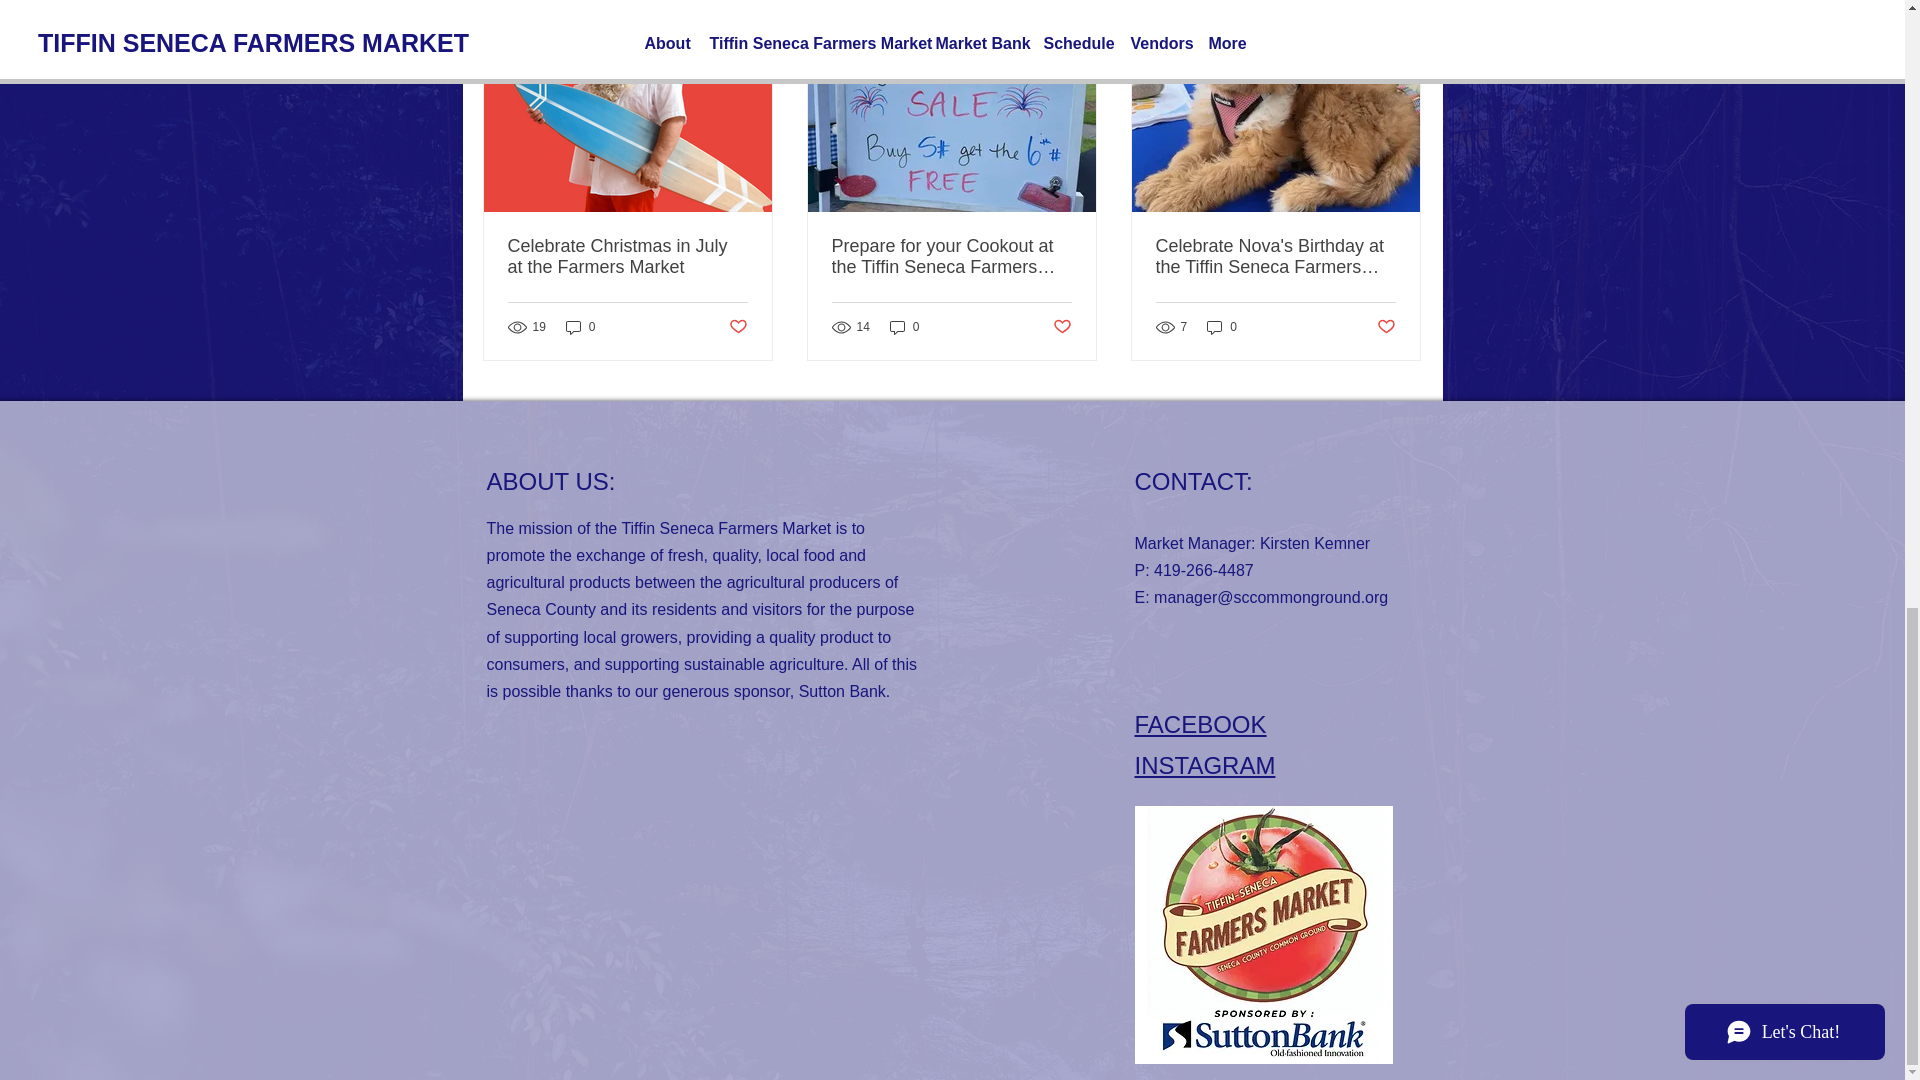  What do you see at coordinates (736, 328) in the screenshot?
I see `Post not marked as liked` at bounding box center [736, 328].